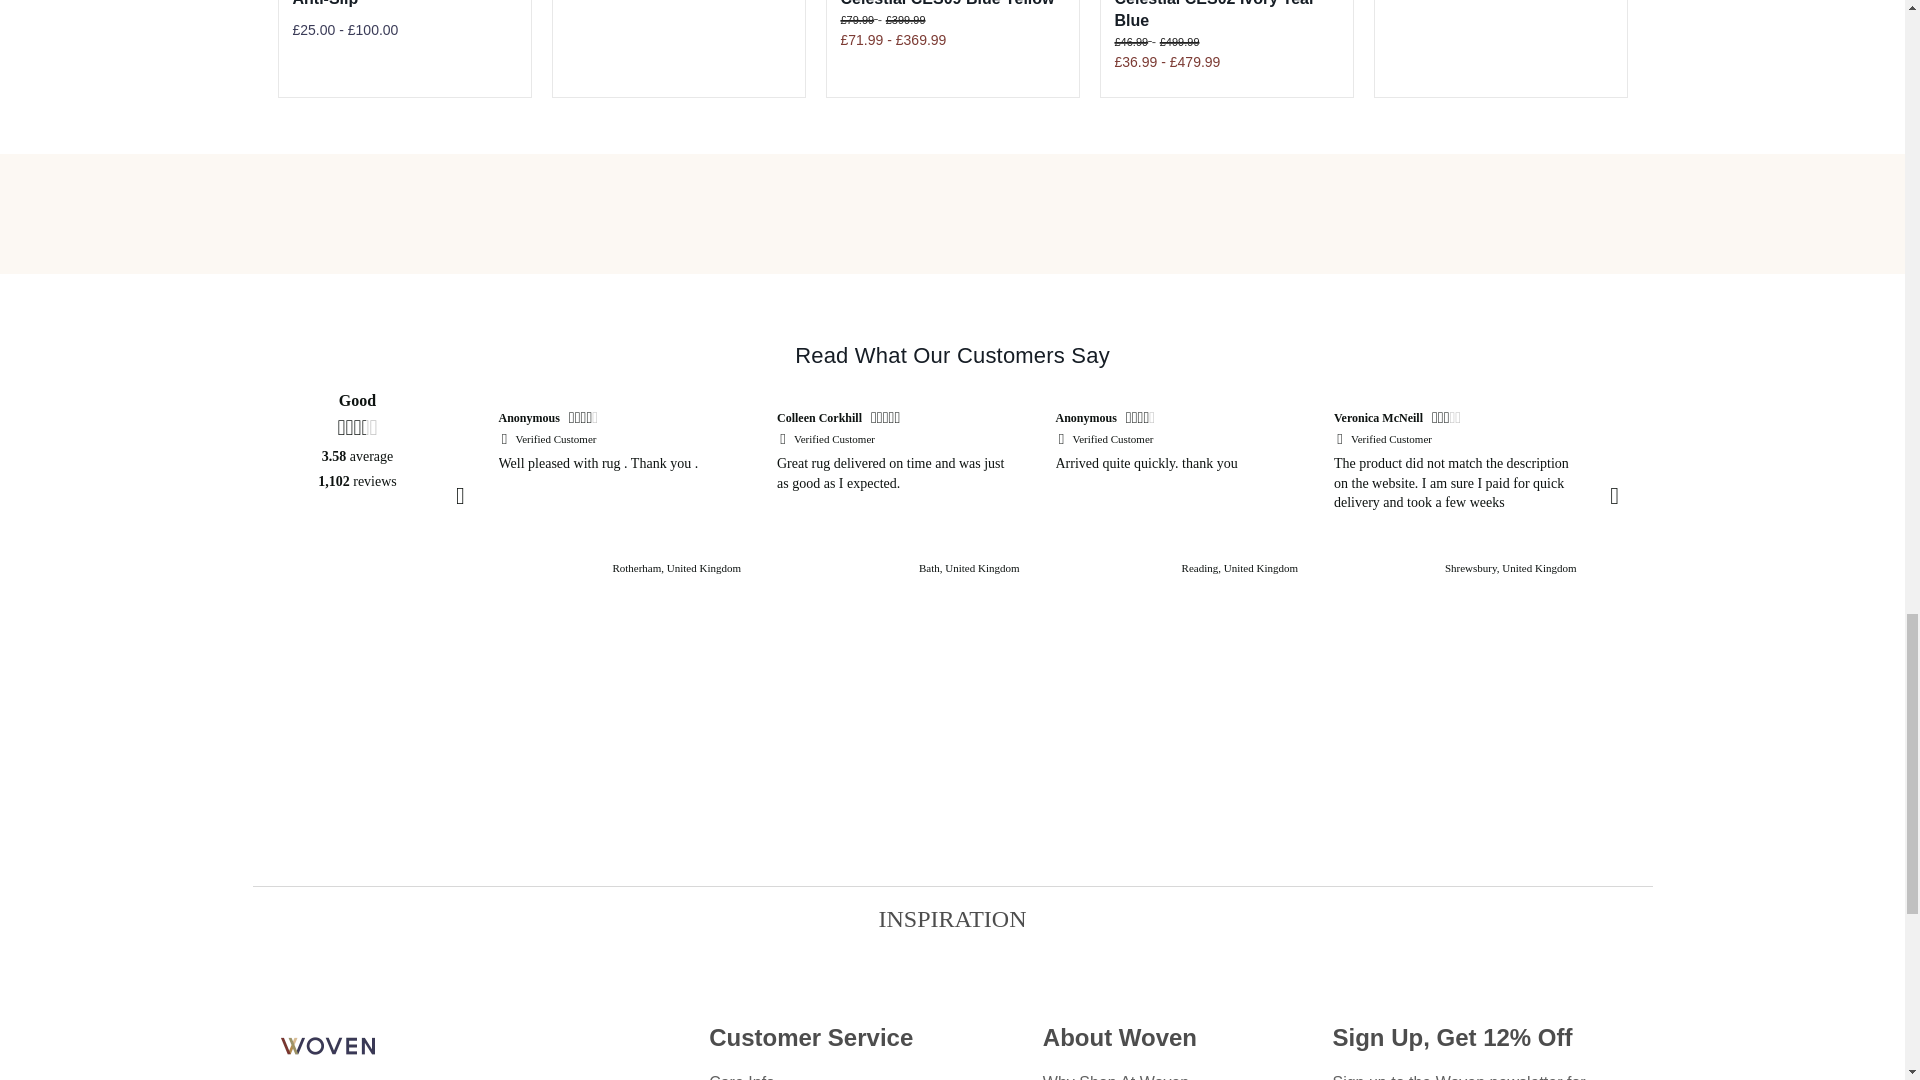 The image size is (1920, 1080). What do you see at coordinates (356, 427) in the screenshot?
I see `3.58 Stars` at bounding box center [356, 427].